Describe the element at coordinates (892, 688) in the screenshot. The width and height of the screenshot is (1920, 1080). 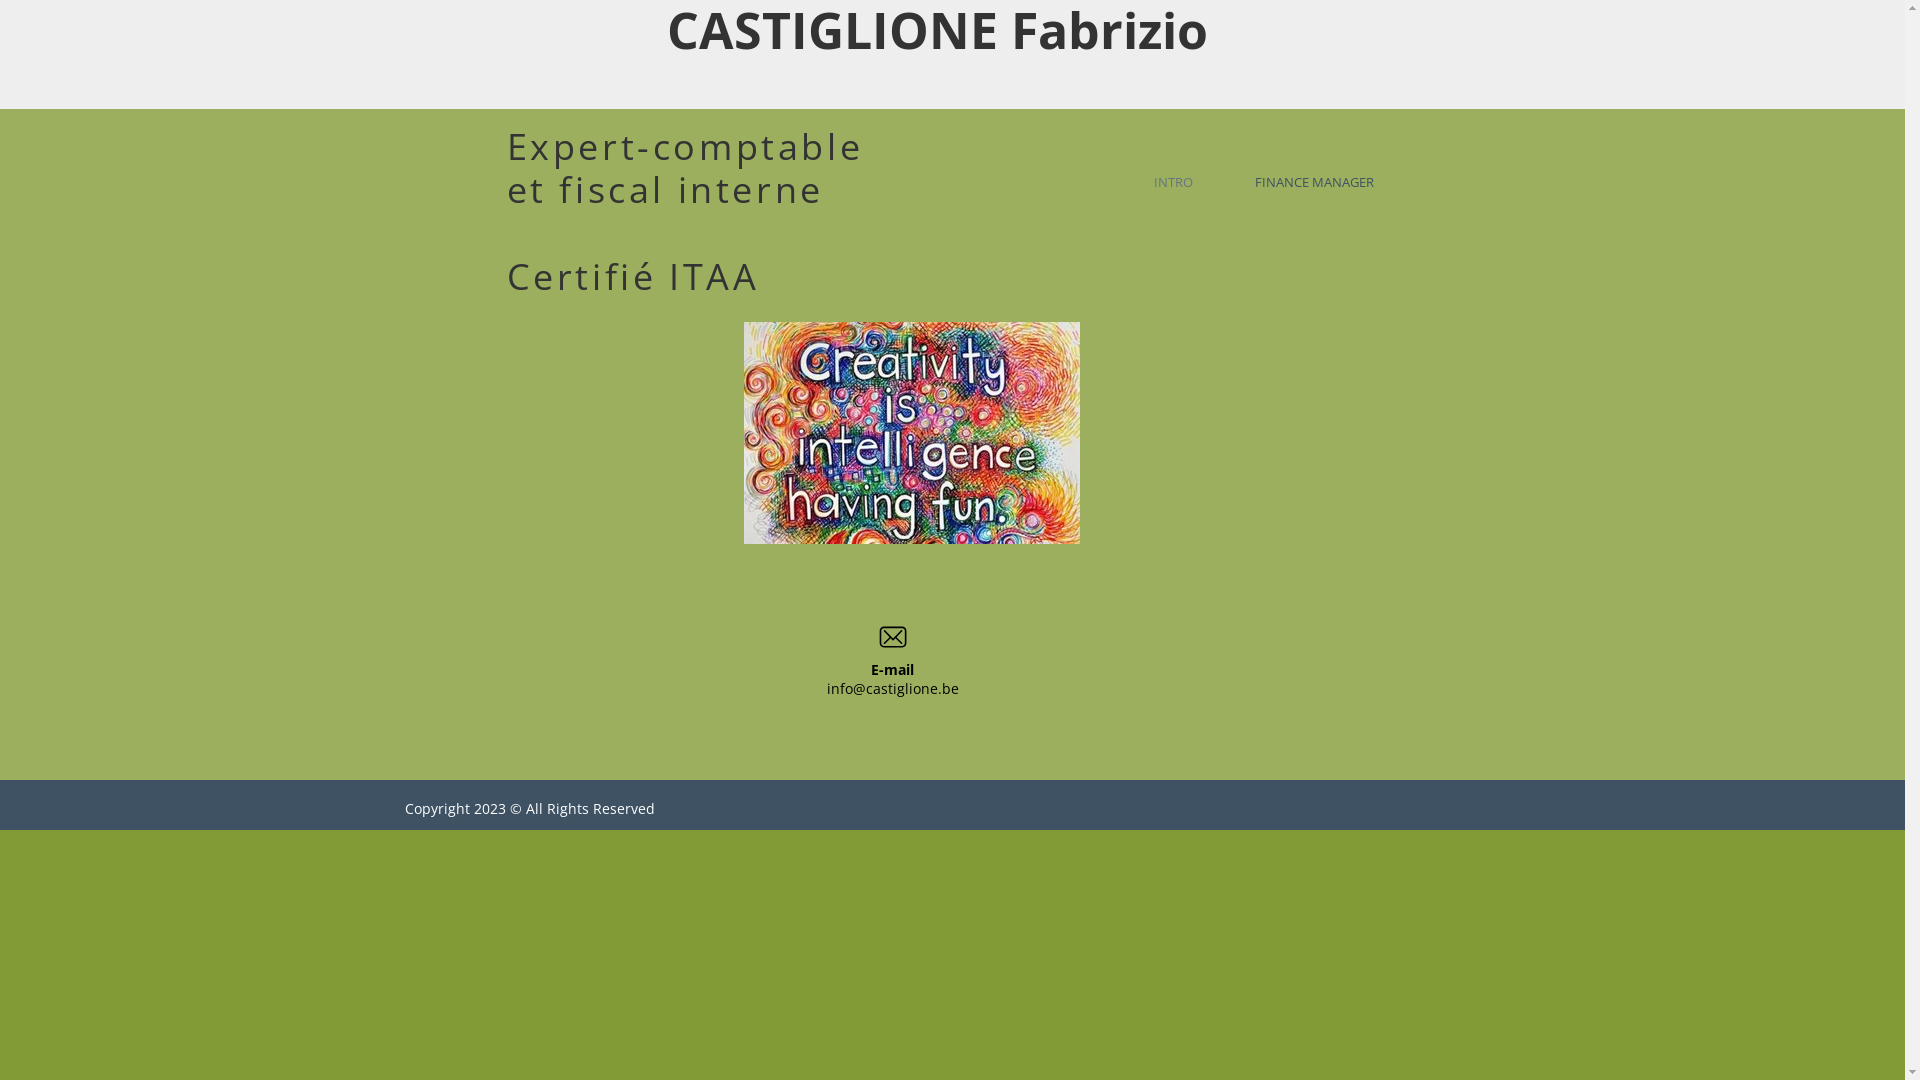
I see `info@castiglione.be` at that location.